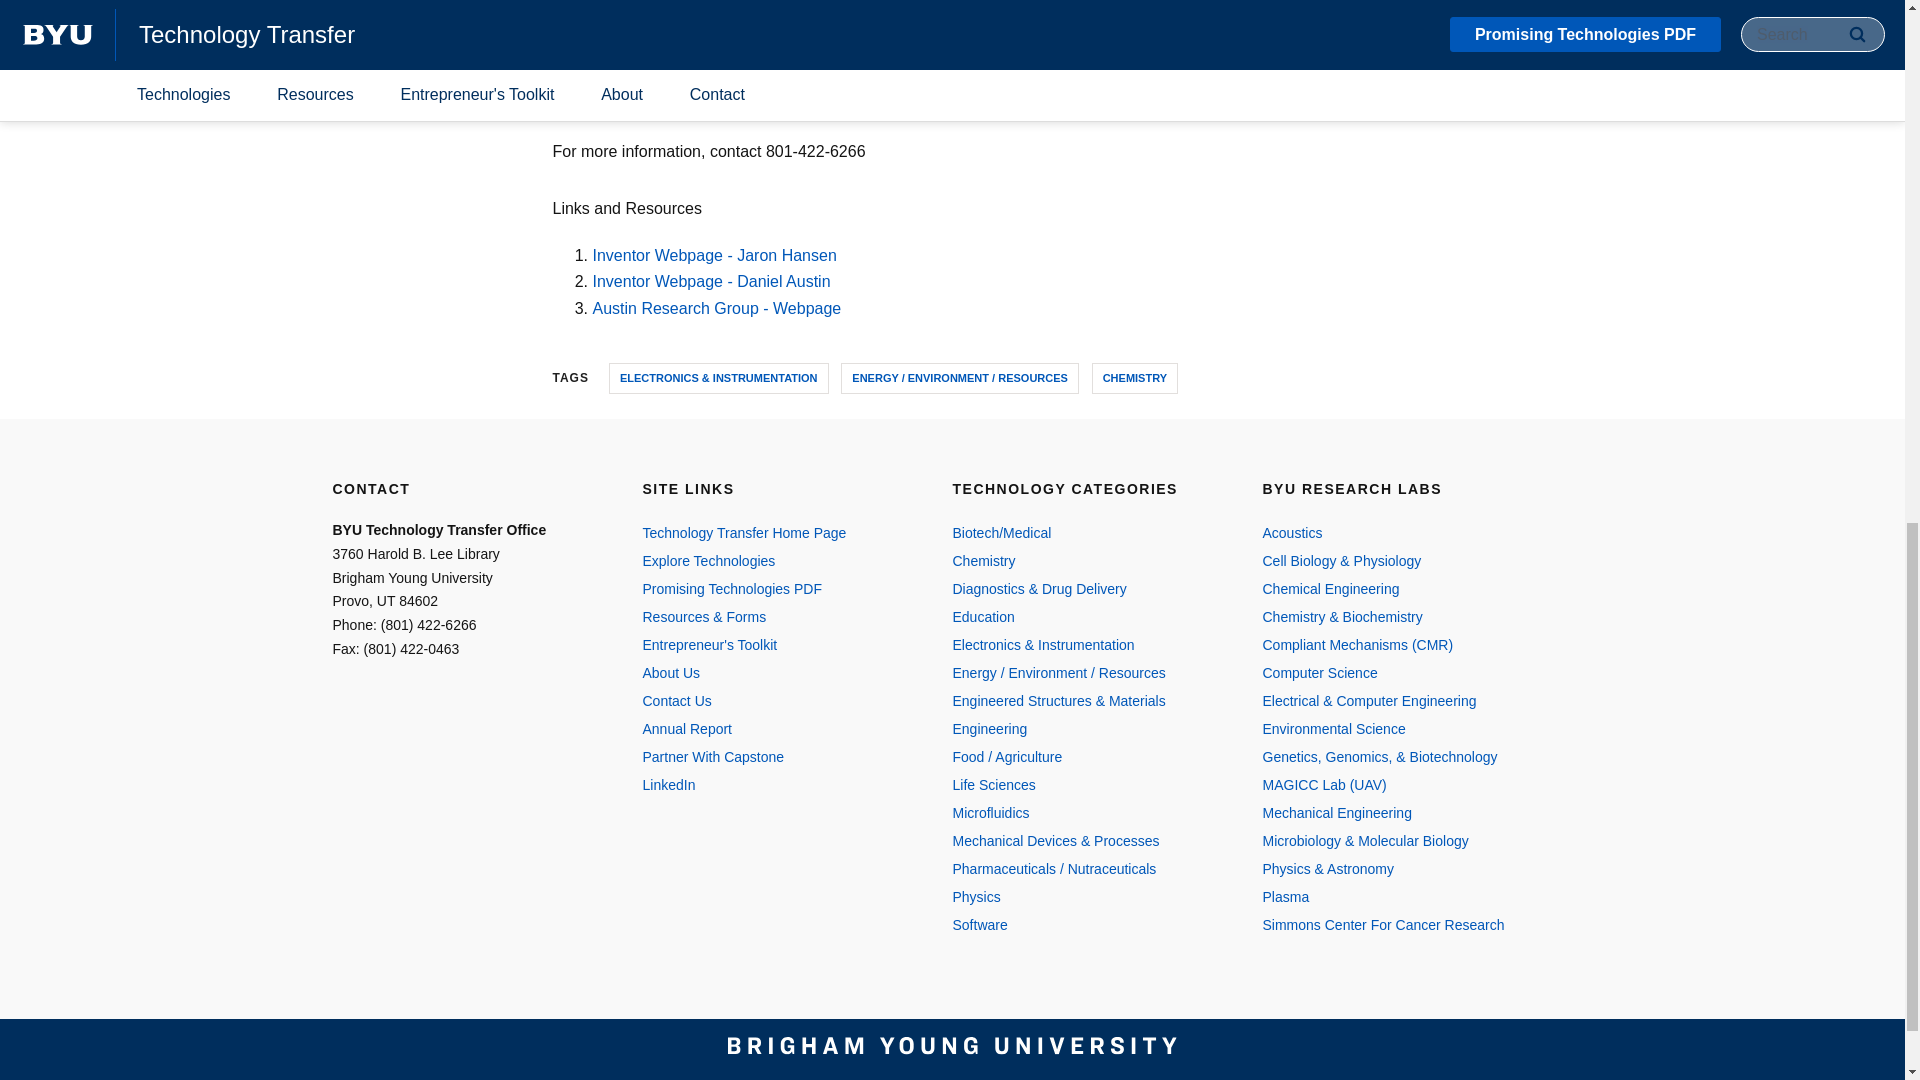 This screenshot has width=1920, height=1080. What do you see at coordinates (1135, 378) in the screenshot?
I see `CHEMISTRY` at bounding box center [1135, 378].